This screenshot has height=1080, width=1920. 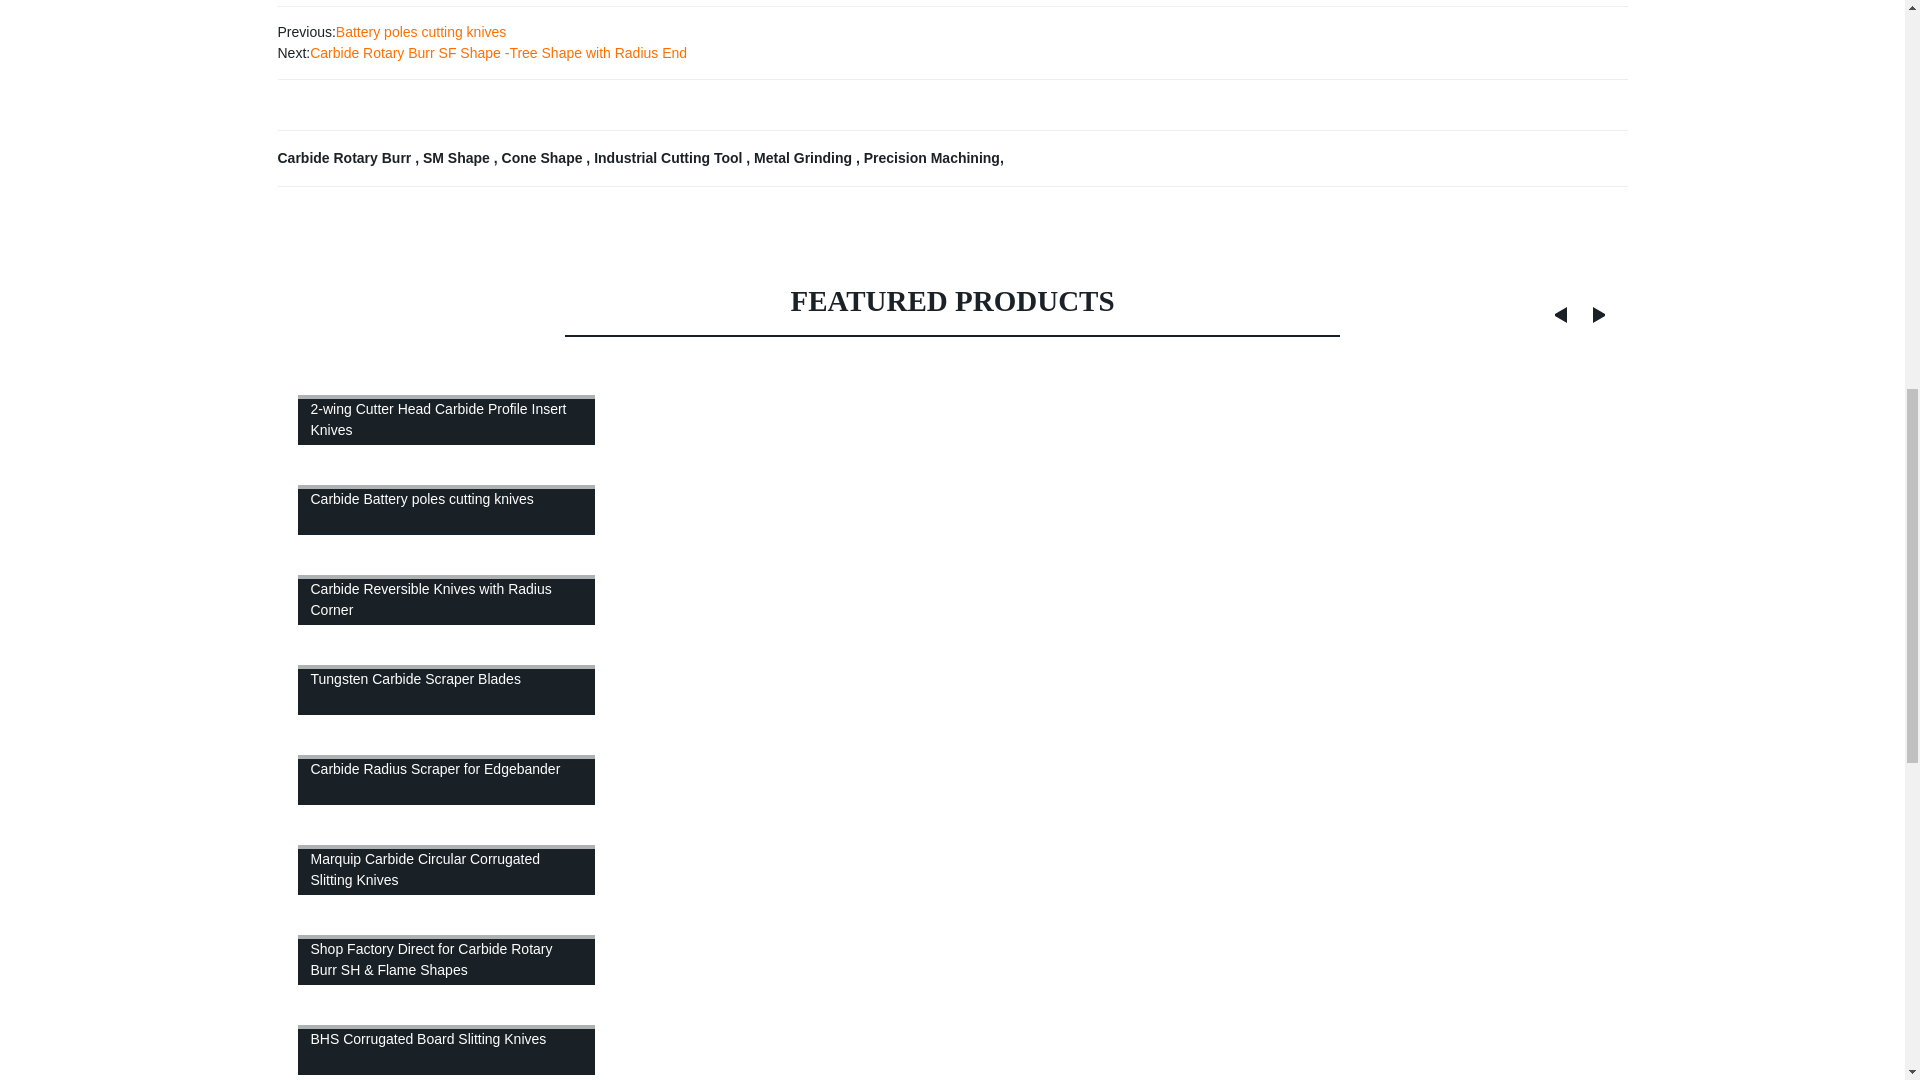 What do you see at coordinates (458, 158) in the screenshot?
I see `SM Shape` at bounding box center [458, 158].